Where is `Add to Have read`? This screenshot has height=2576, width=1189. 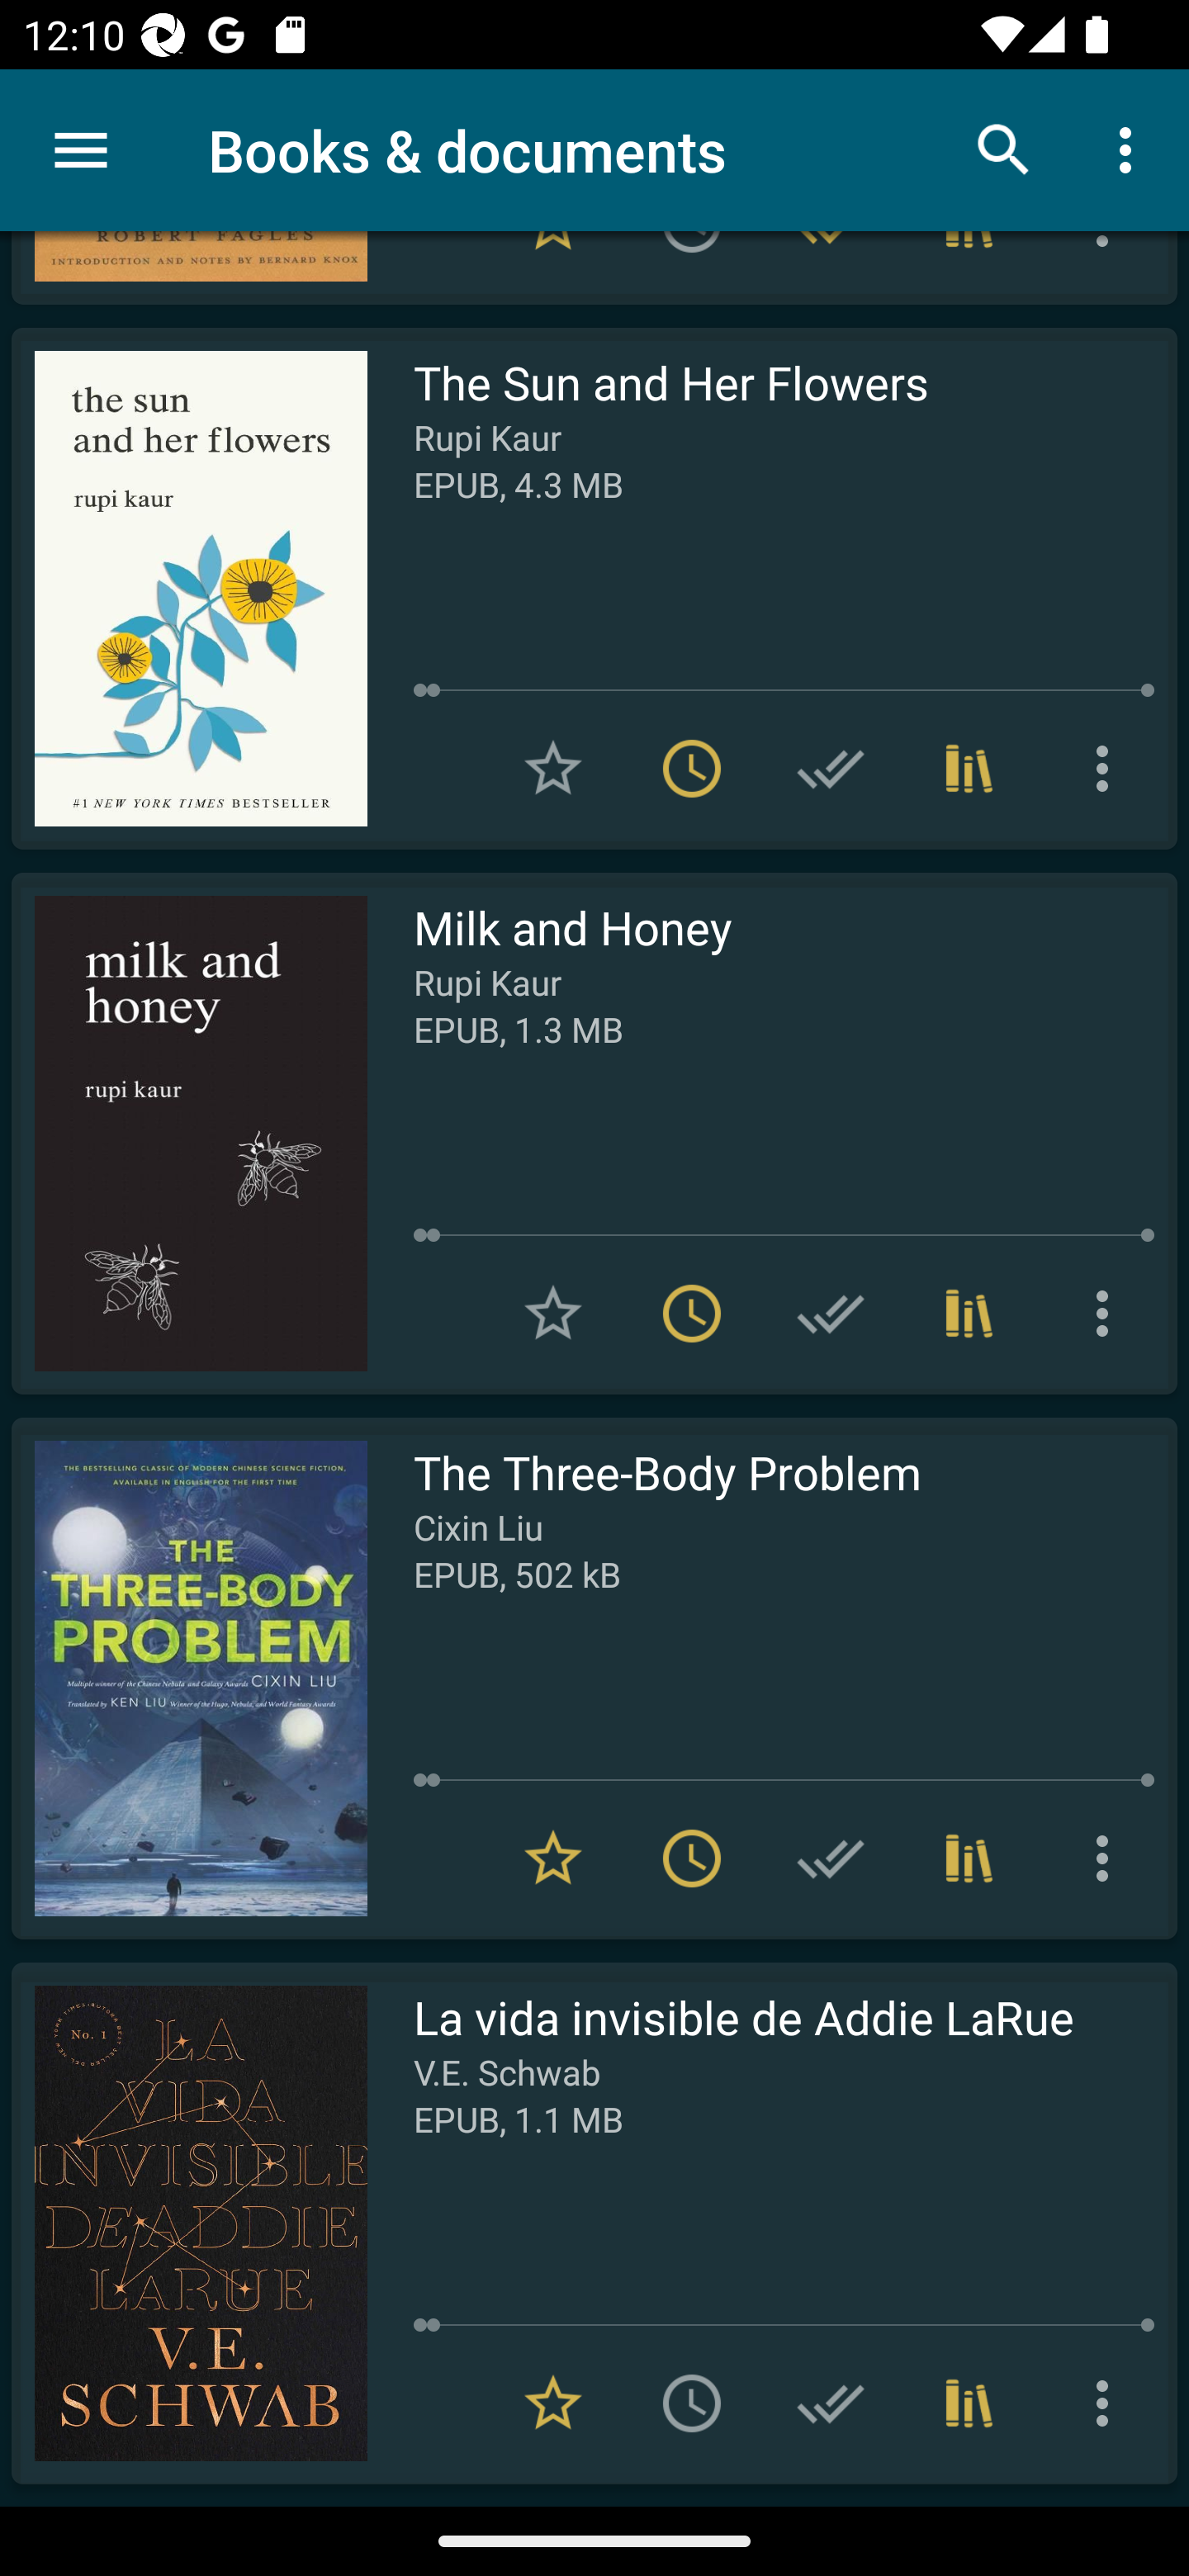 Add to Have read is located at coordinates (831, 2403).